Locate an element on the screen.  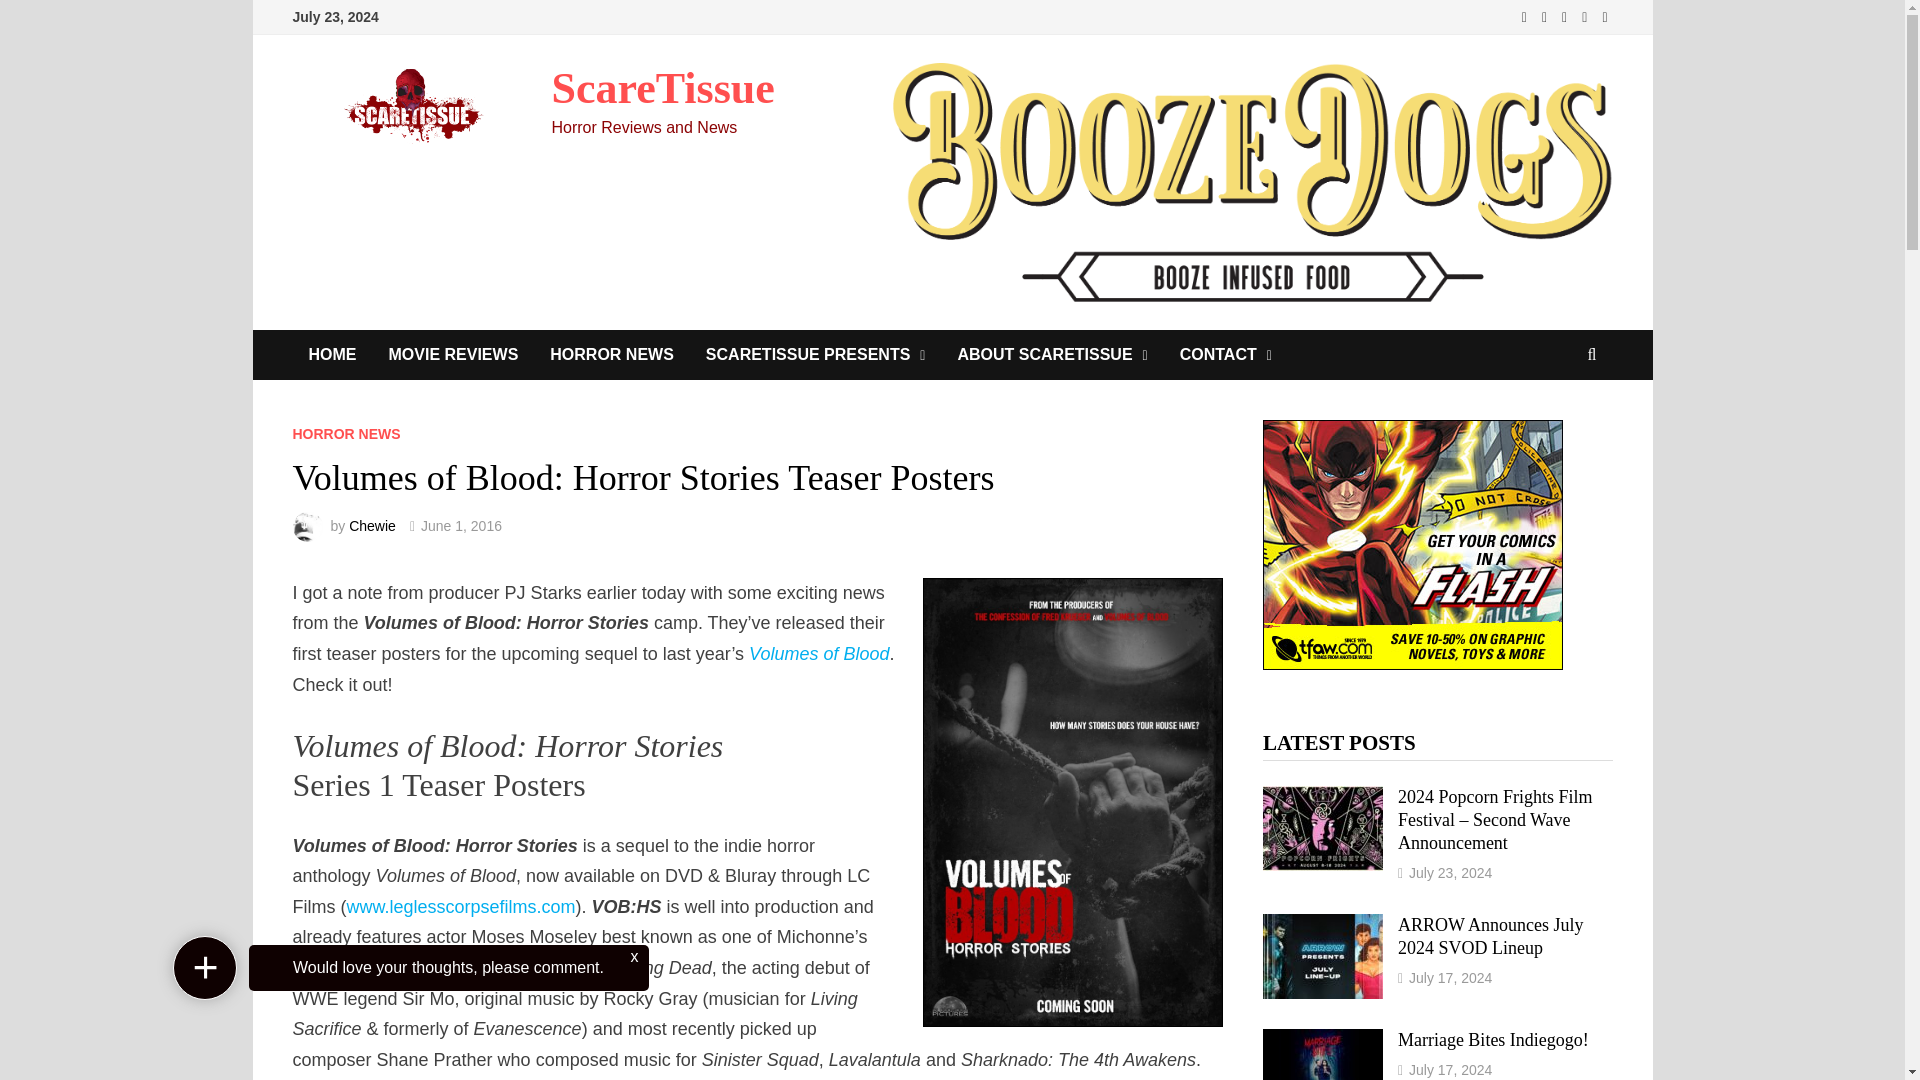
Facebook is located at coordinates (1526, 16).